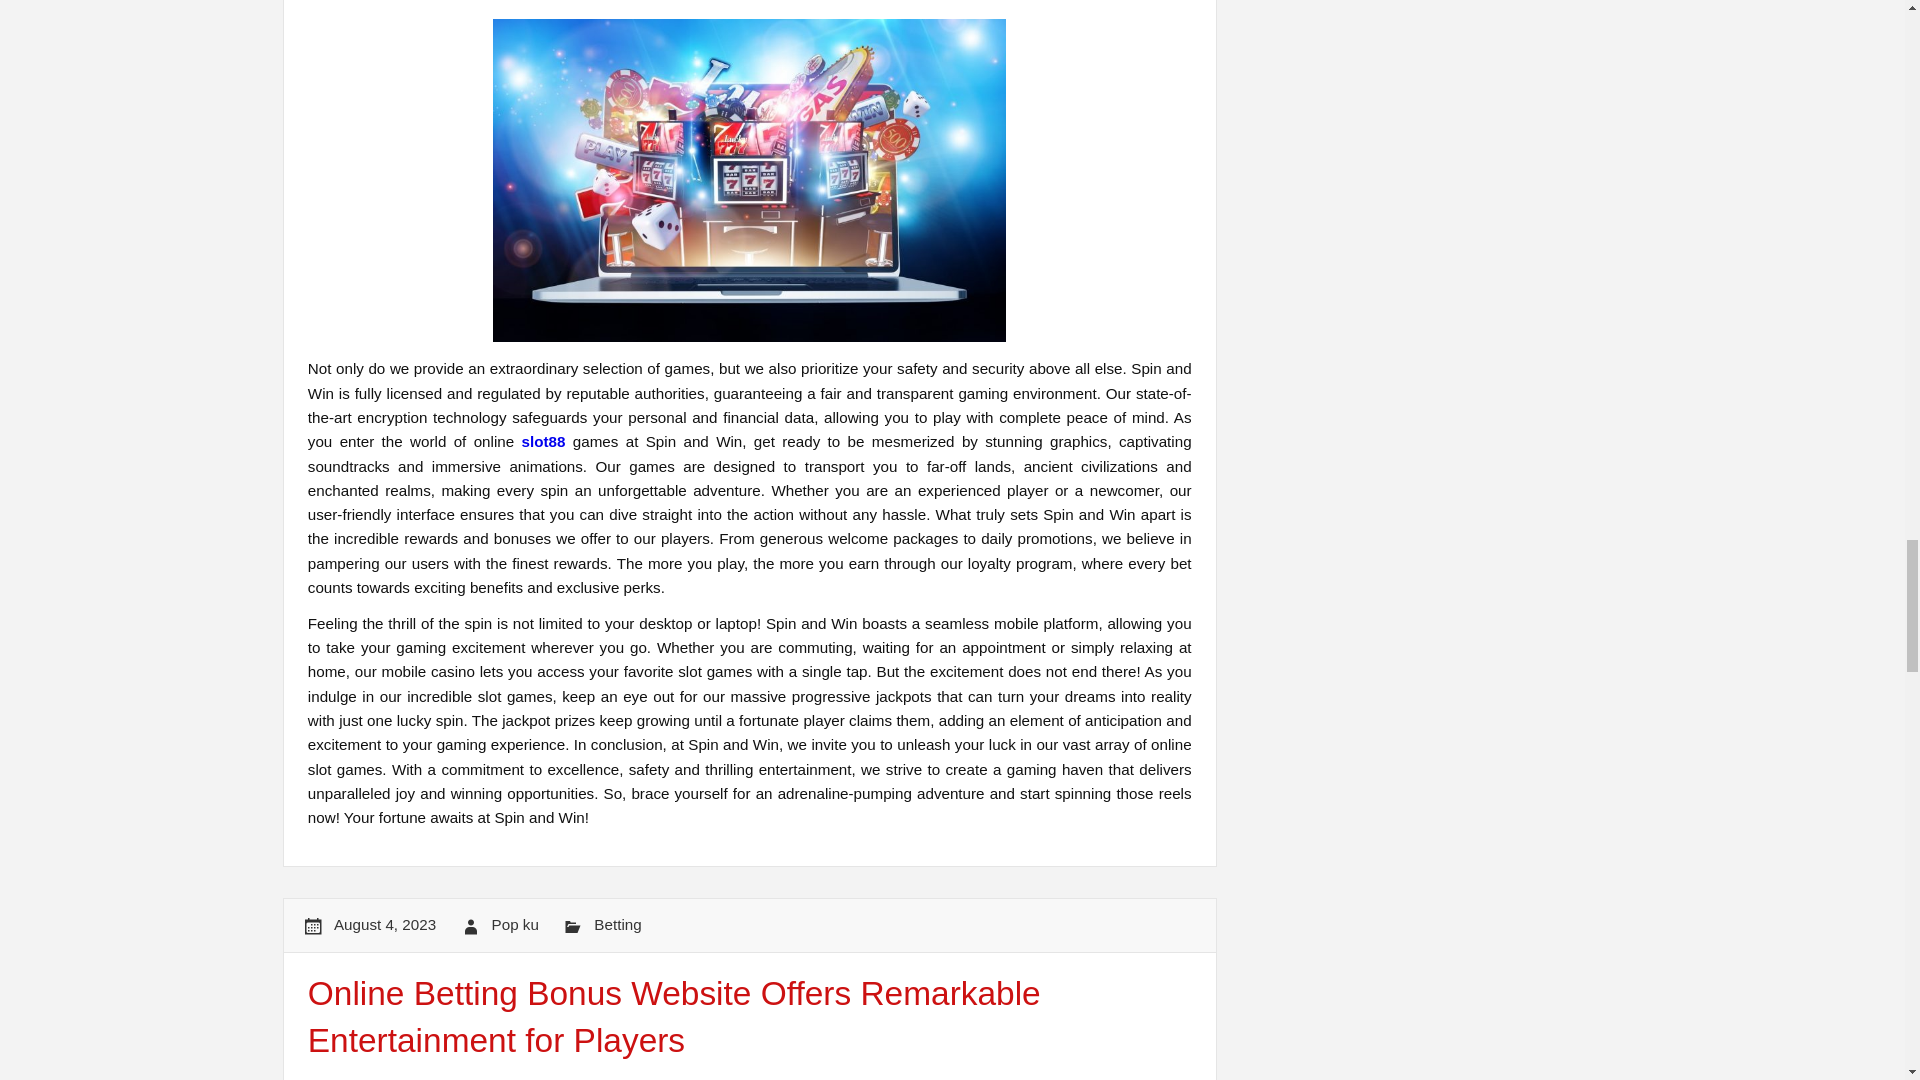 The height and width of the screenshot is (1080, 1920). I want to click on 11:12 am, so click(384, 924).